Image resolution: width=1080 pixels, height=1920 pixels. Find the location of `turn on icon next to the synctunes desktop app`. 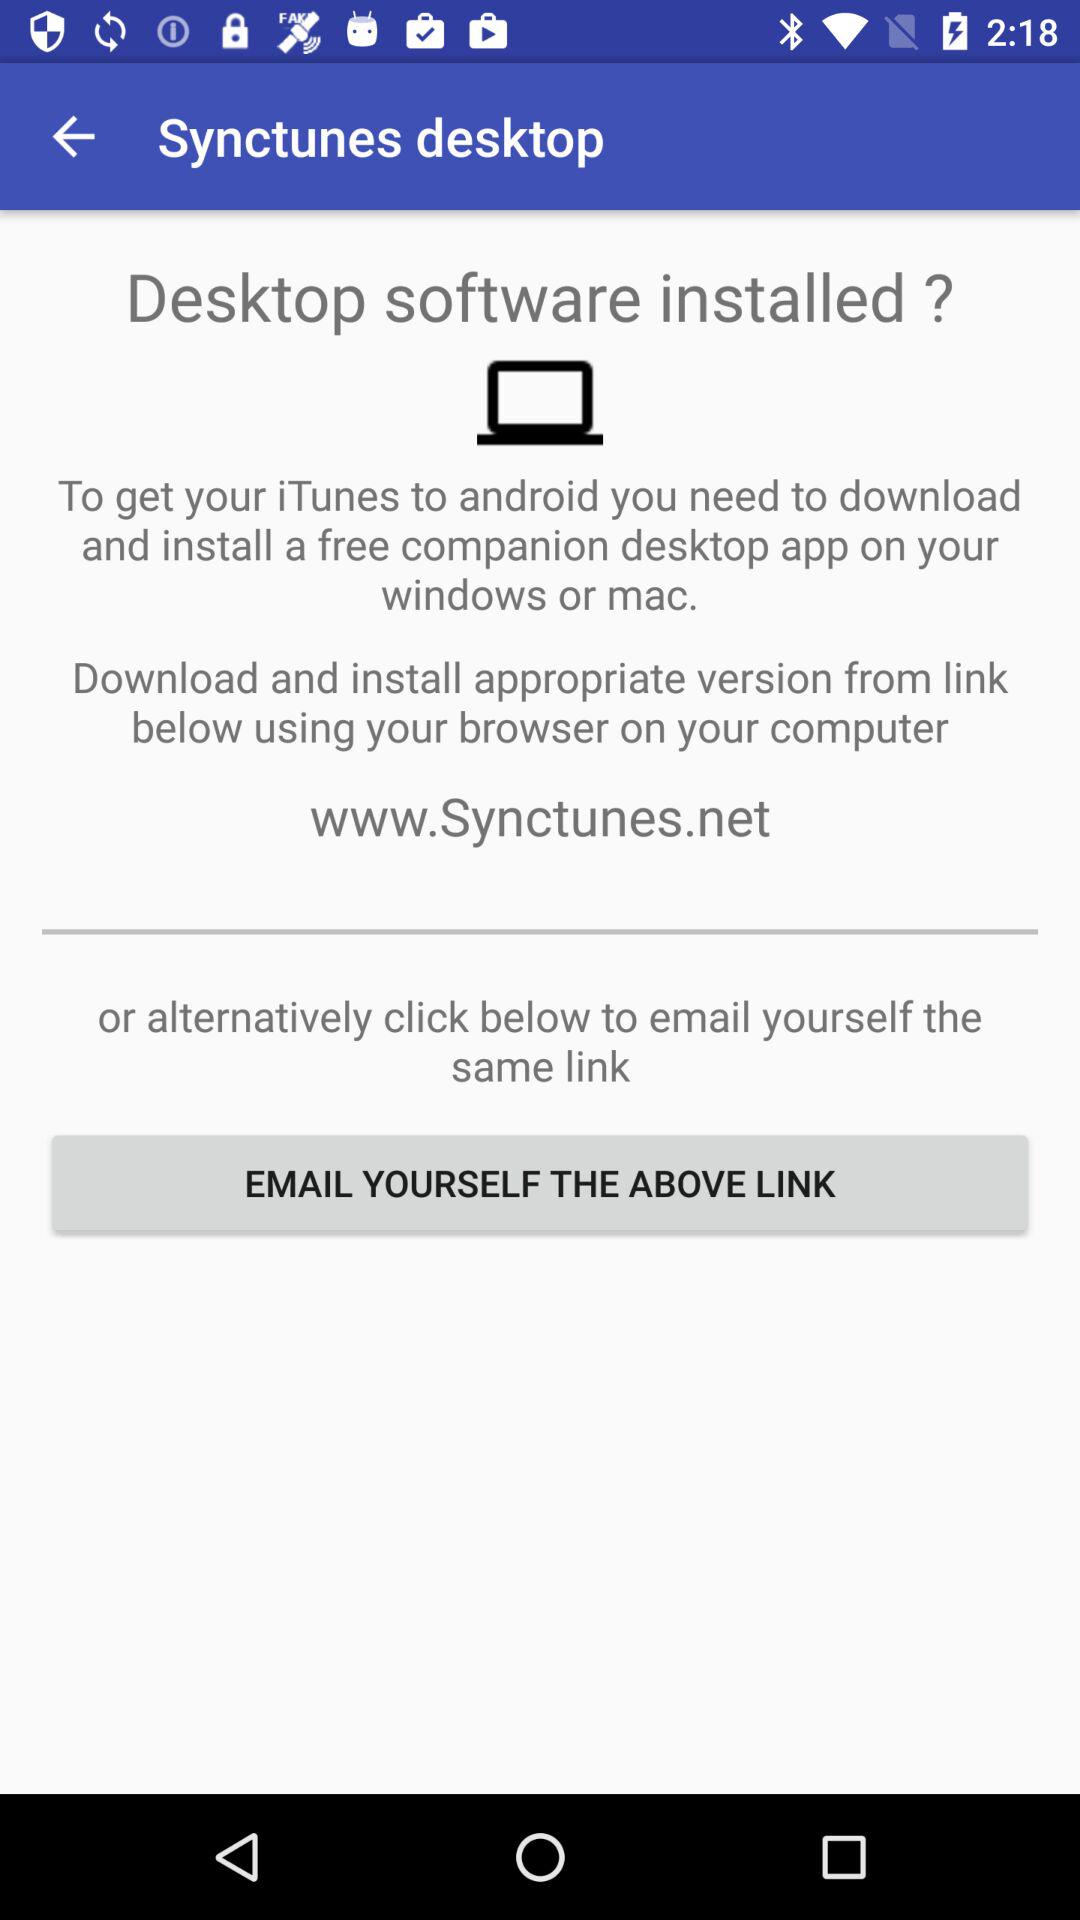

turn on icon next to the synctunes desktop app is located at coordinates (73, 136).